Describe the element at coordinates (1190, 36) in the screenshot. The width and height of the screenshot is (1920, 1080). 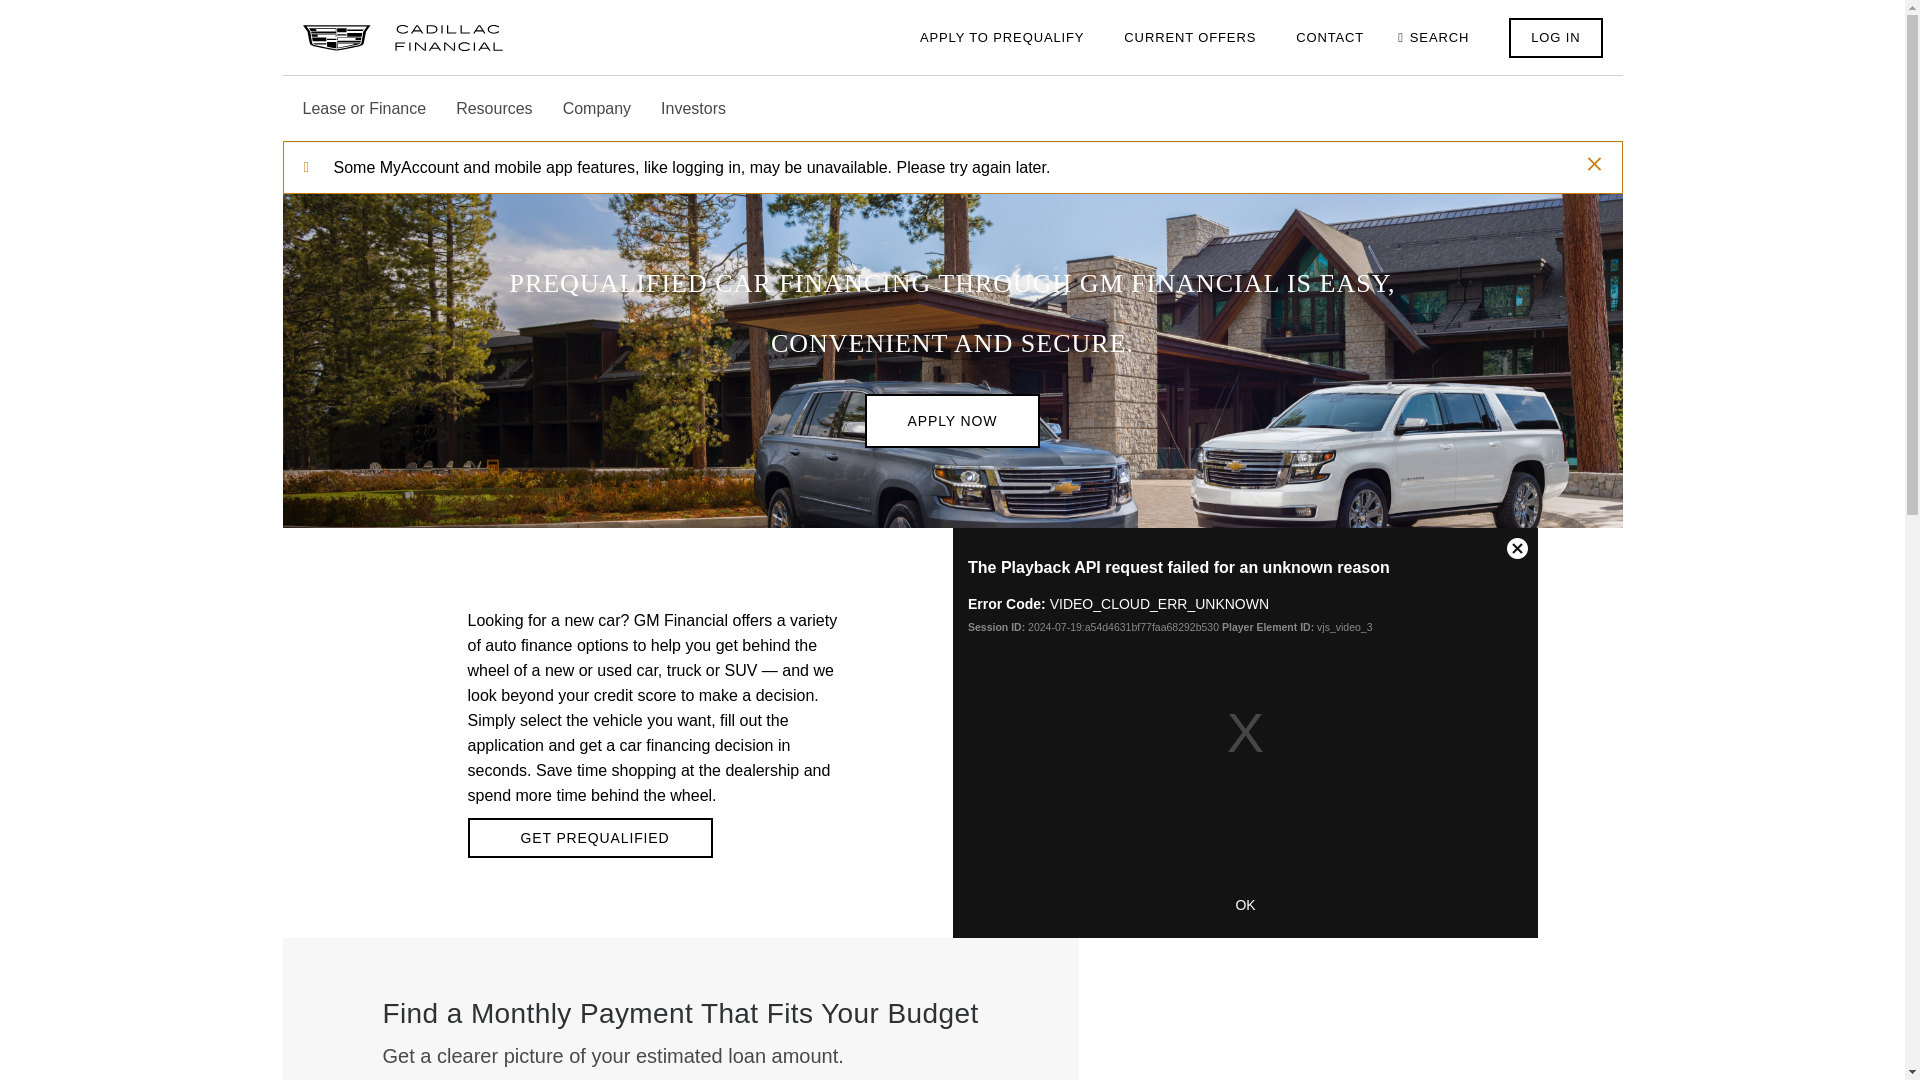
I see `CURRENT OFFERS` at that location.